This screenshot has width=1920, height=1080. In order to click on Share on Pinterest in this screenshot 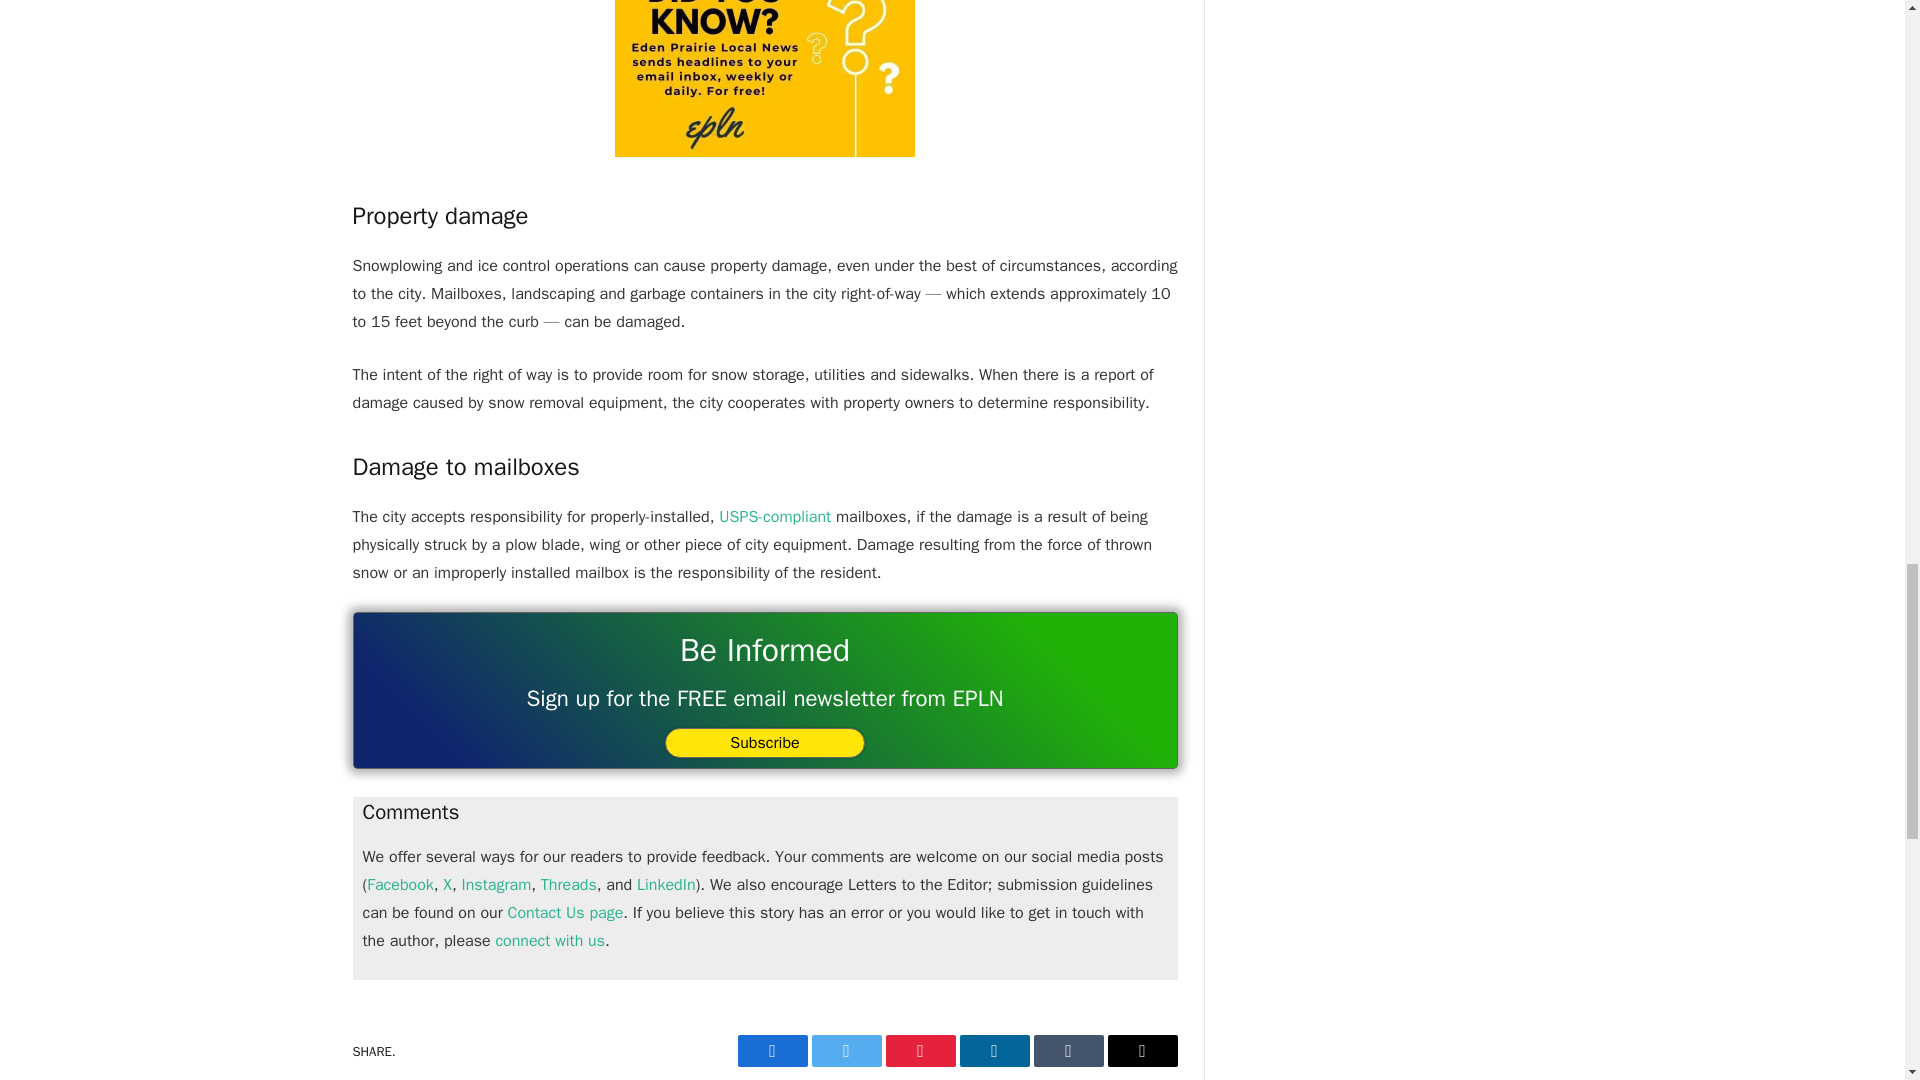, I will do `click(920, 1050)`.